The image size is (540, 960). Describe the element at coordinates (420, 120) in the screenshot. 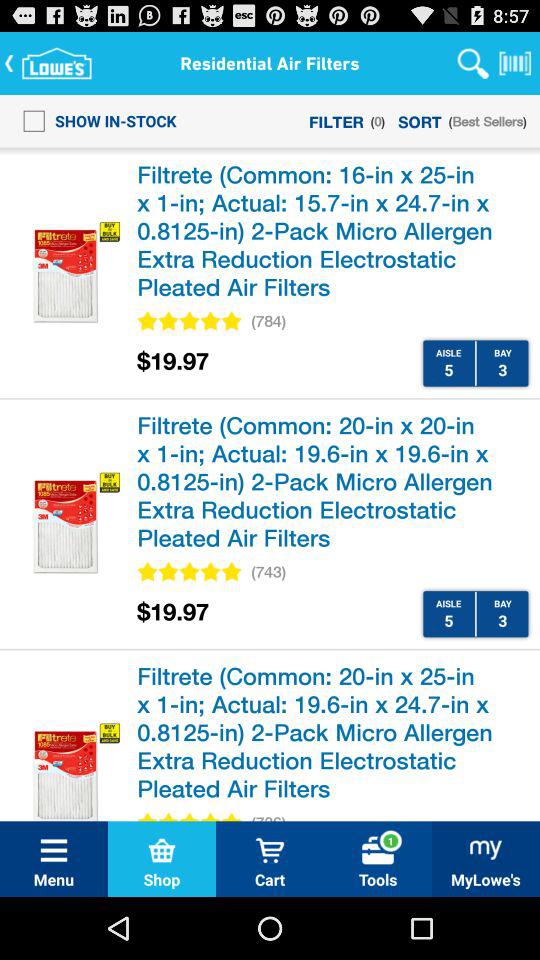

I see `scroll until the sort item` at that location.